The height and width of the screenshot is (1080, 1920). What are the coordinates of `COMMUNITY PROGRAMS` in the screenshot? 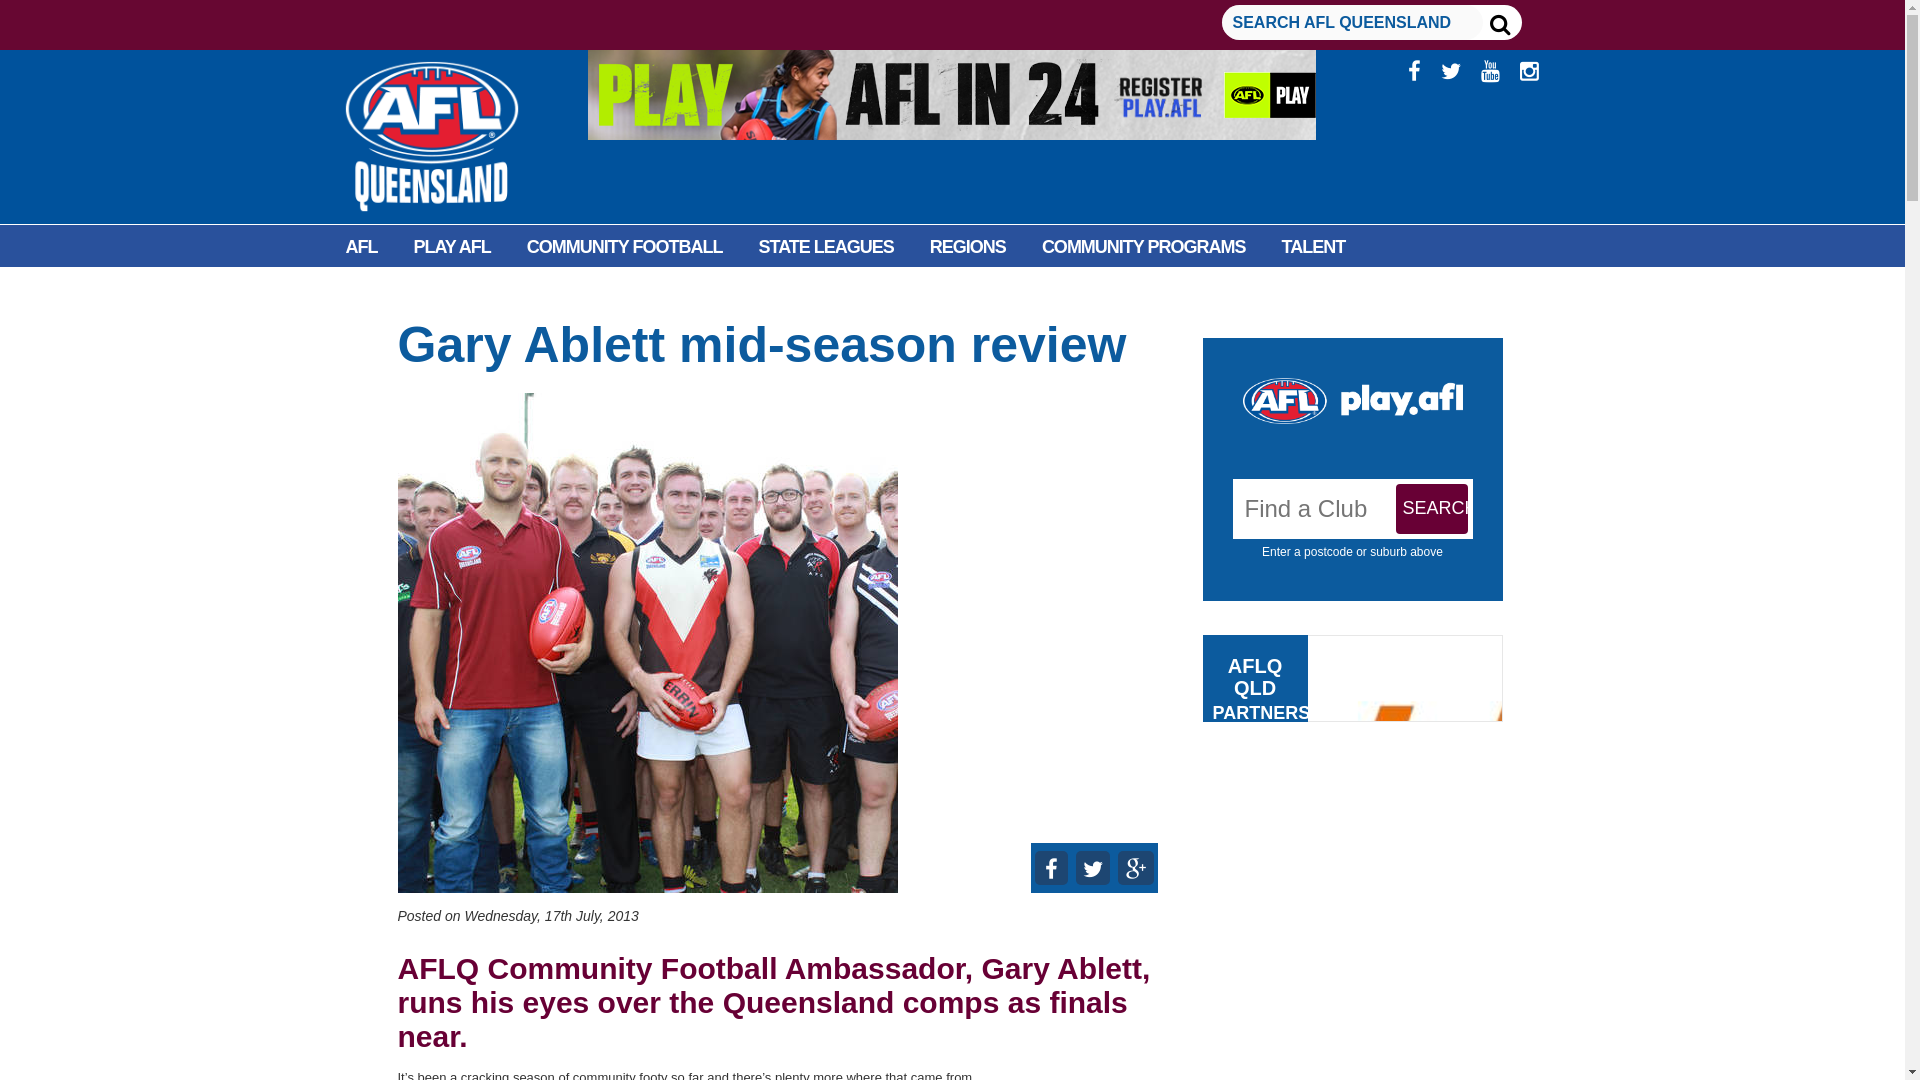 It's located at (1143, 247).